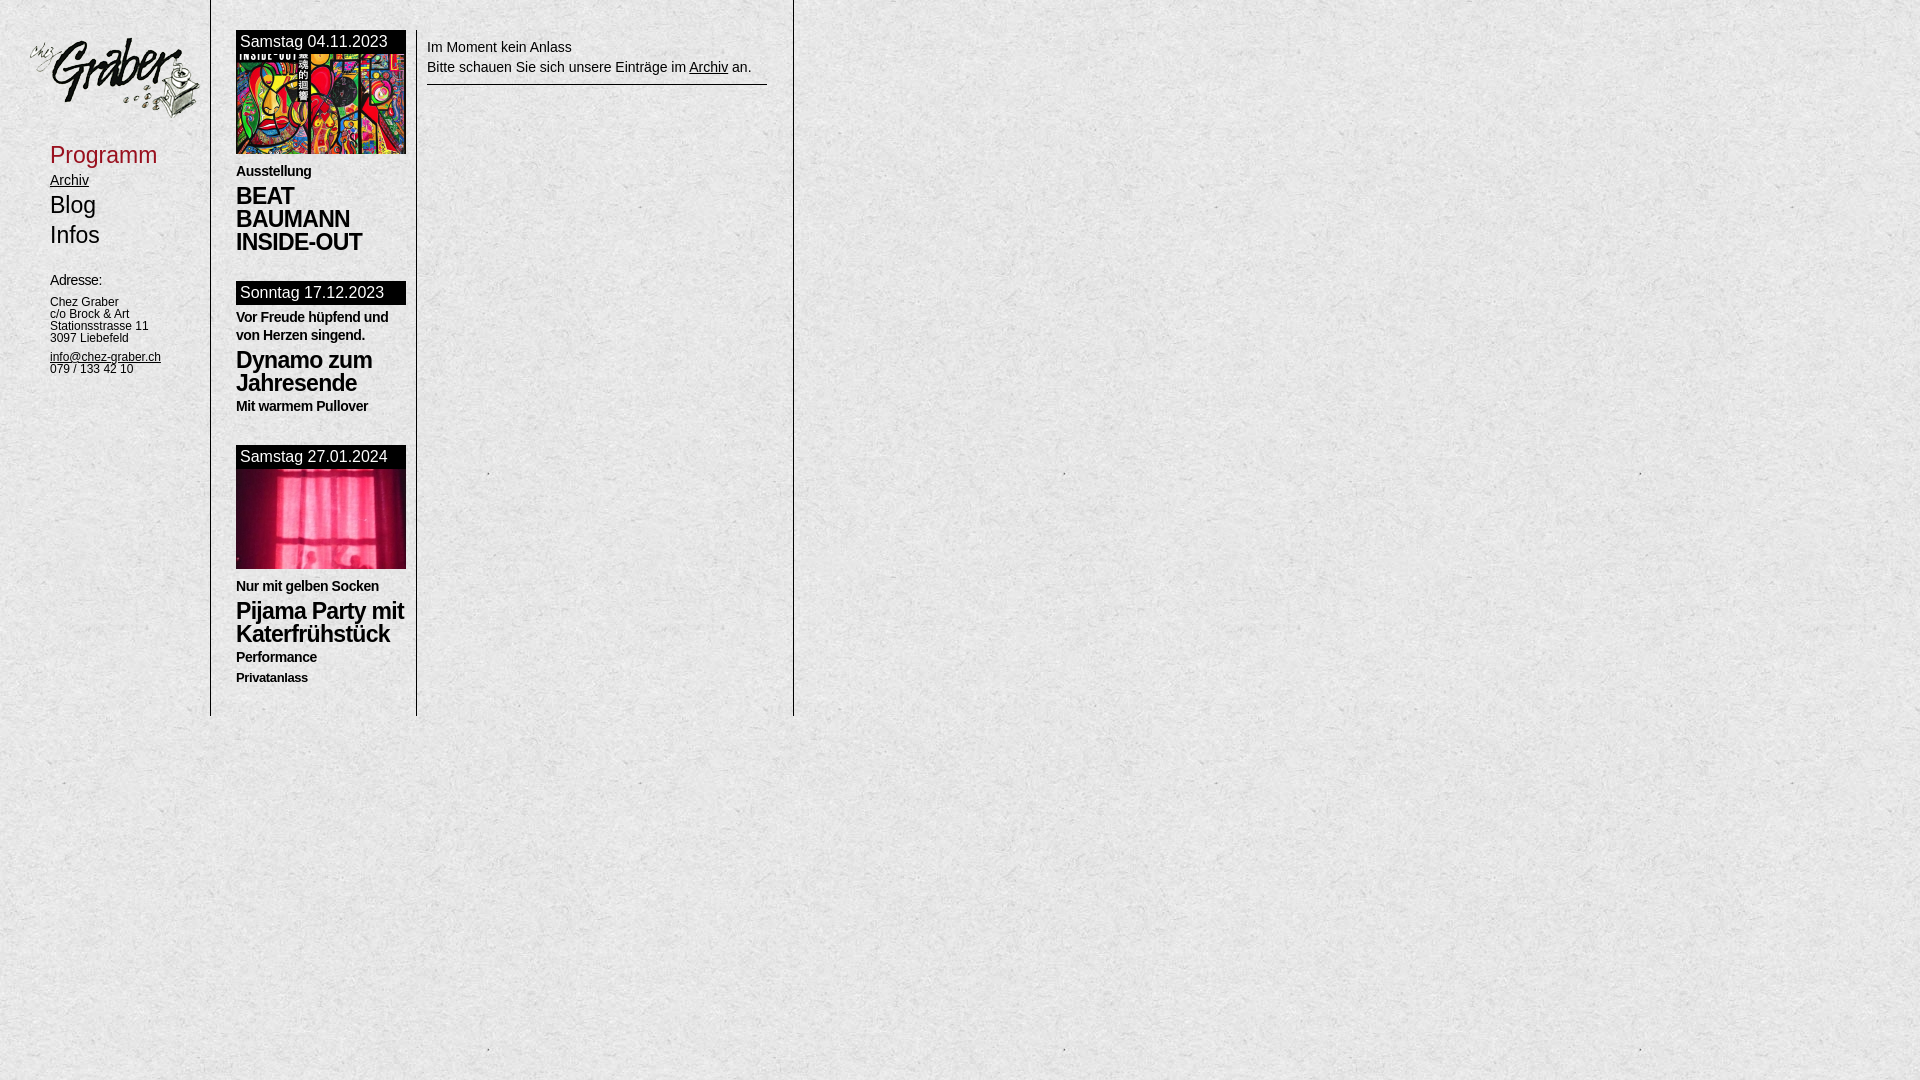  Describe the element at coordinates (106, 357) in the screenshot. I see `info@chez-graber.ch` at that location.